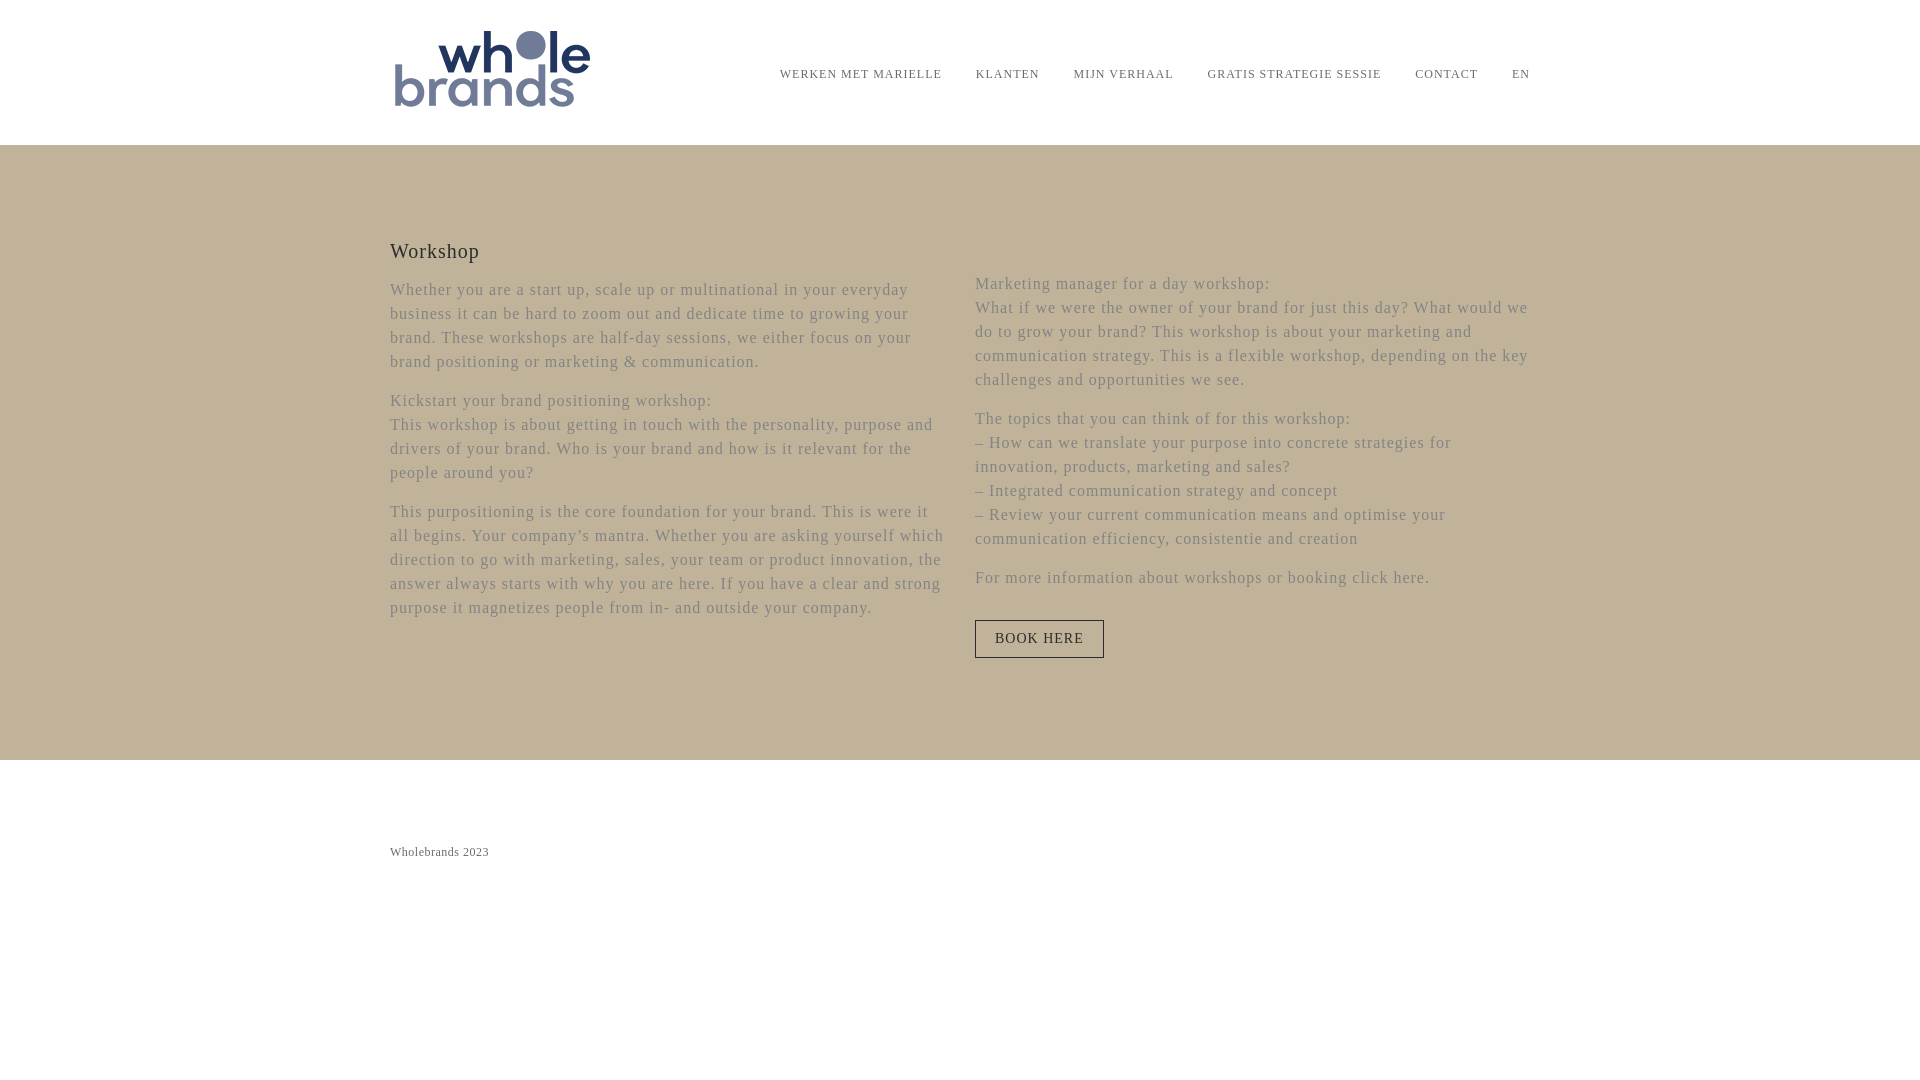 This screenshot has height=1080, width=1920. I want to click on MIJN VERHAAL, so click(1123, 73).